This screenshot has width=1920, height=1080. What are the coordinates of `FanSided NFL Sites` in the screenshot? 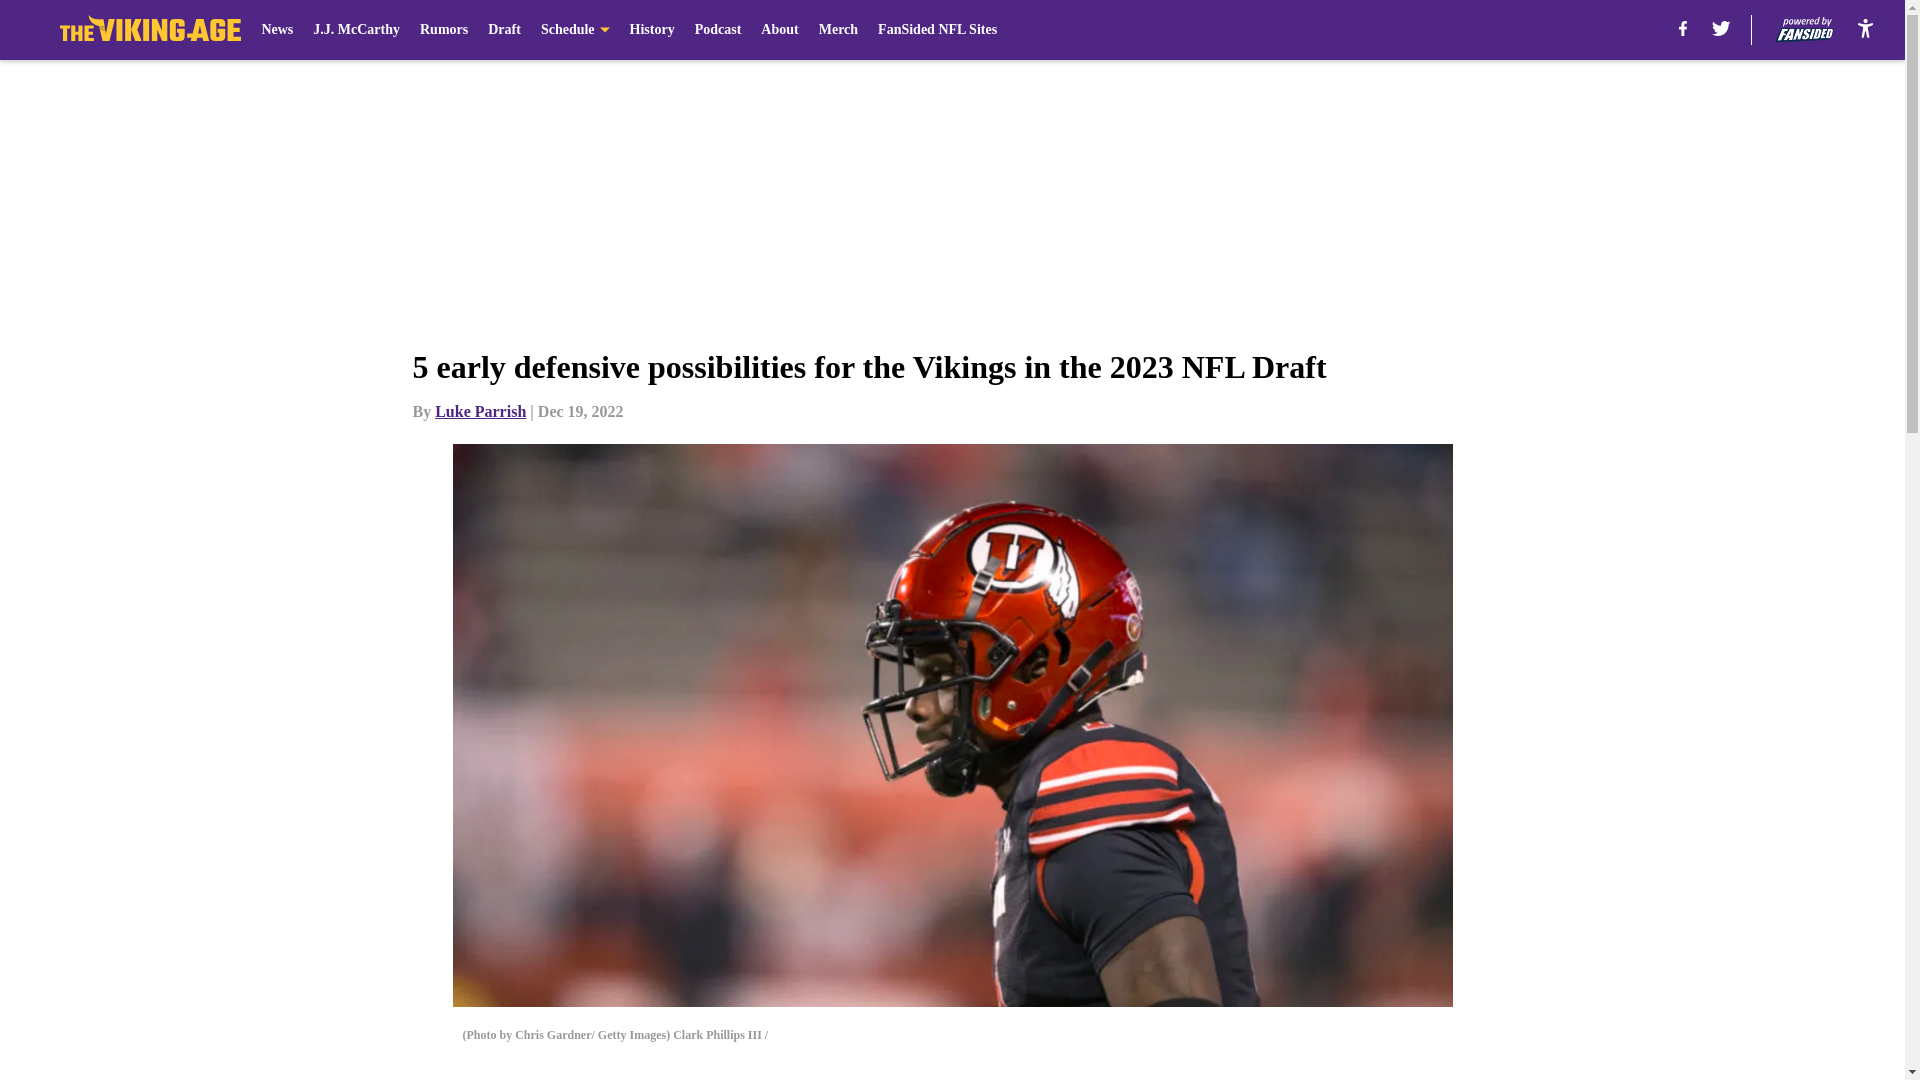 It's located at (936, 30).